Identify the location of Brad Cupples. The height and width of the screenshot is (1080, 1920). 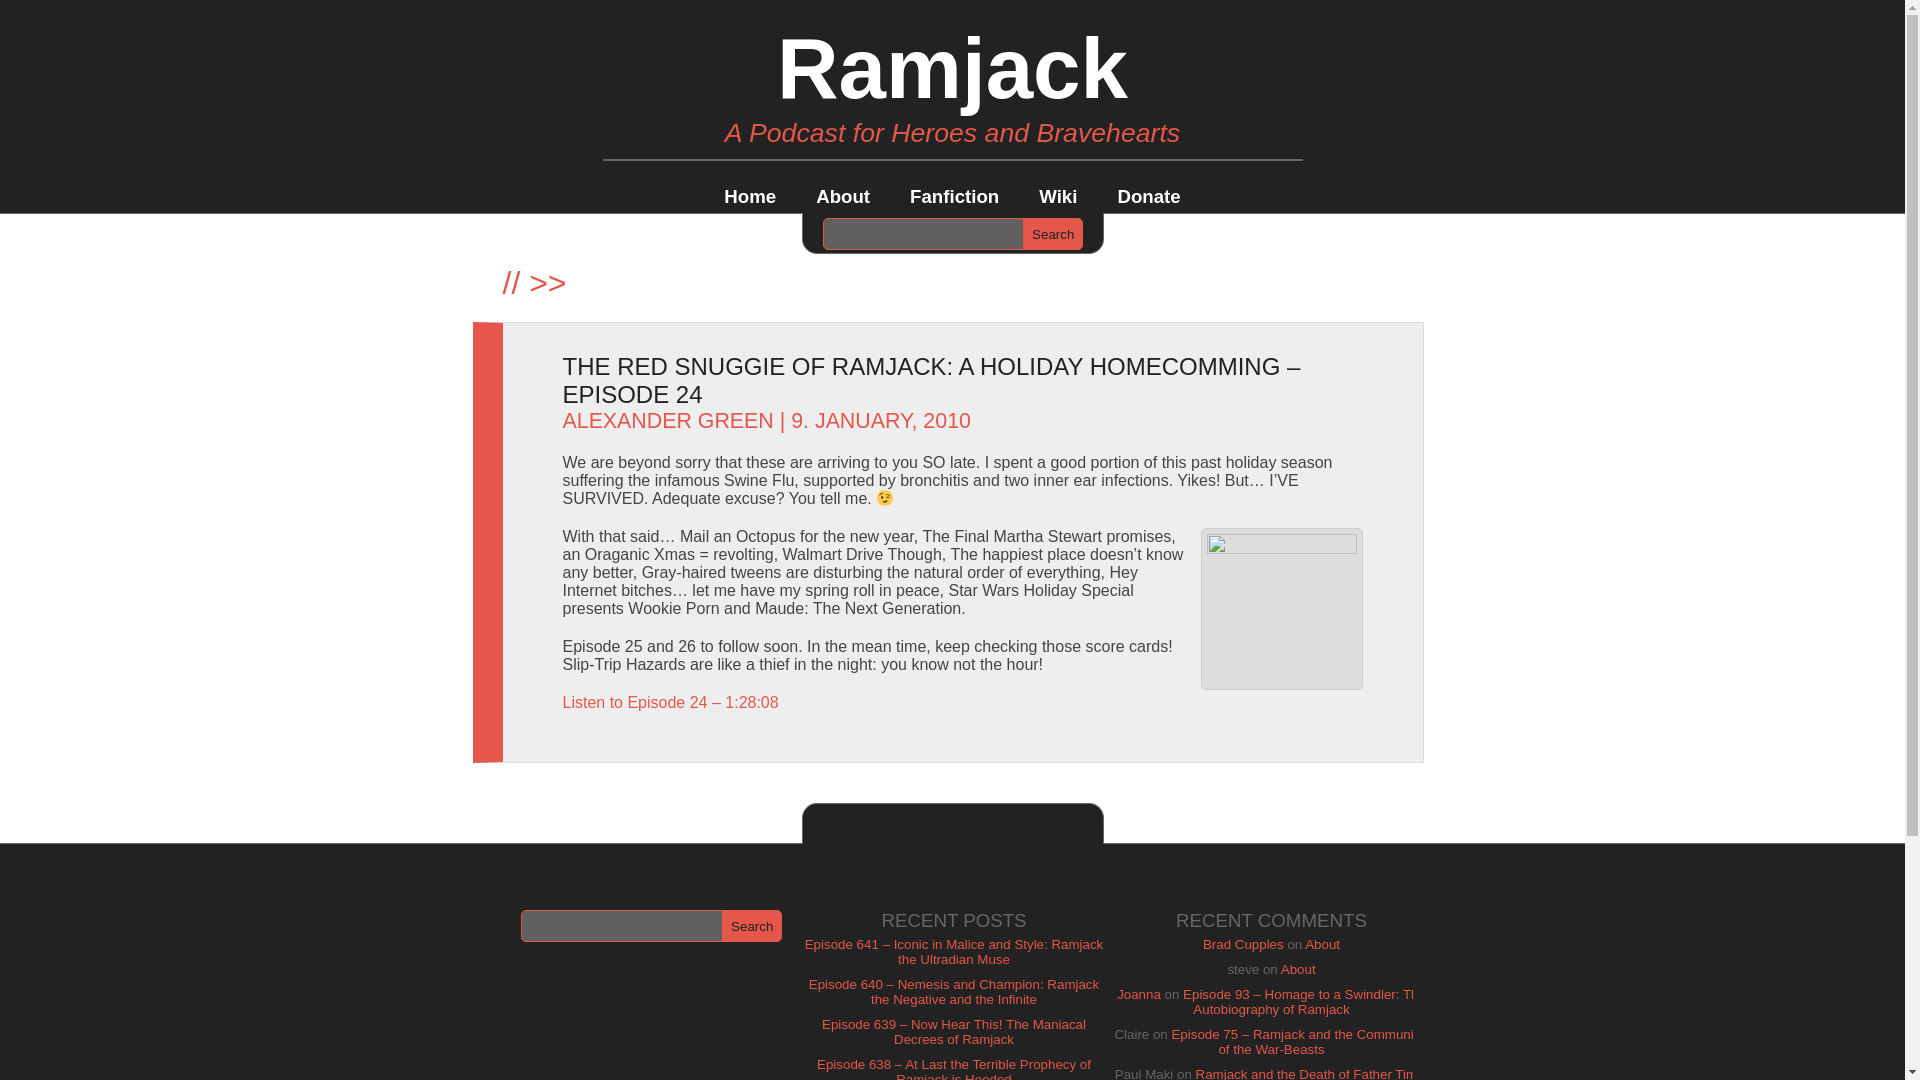
(1244, 944).